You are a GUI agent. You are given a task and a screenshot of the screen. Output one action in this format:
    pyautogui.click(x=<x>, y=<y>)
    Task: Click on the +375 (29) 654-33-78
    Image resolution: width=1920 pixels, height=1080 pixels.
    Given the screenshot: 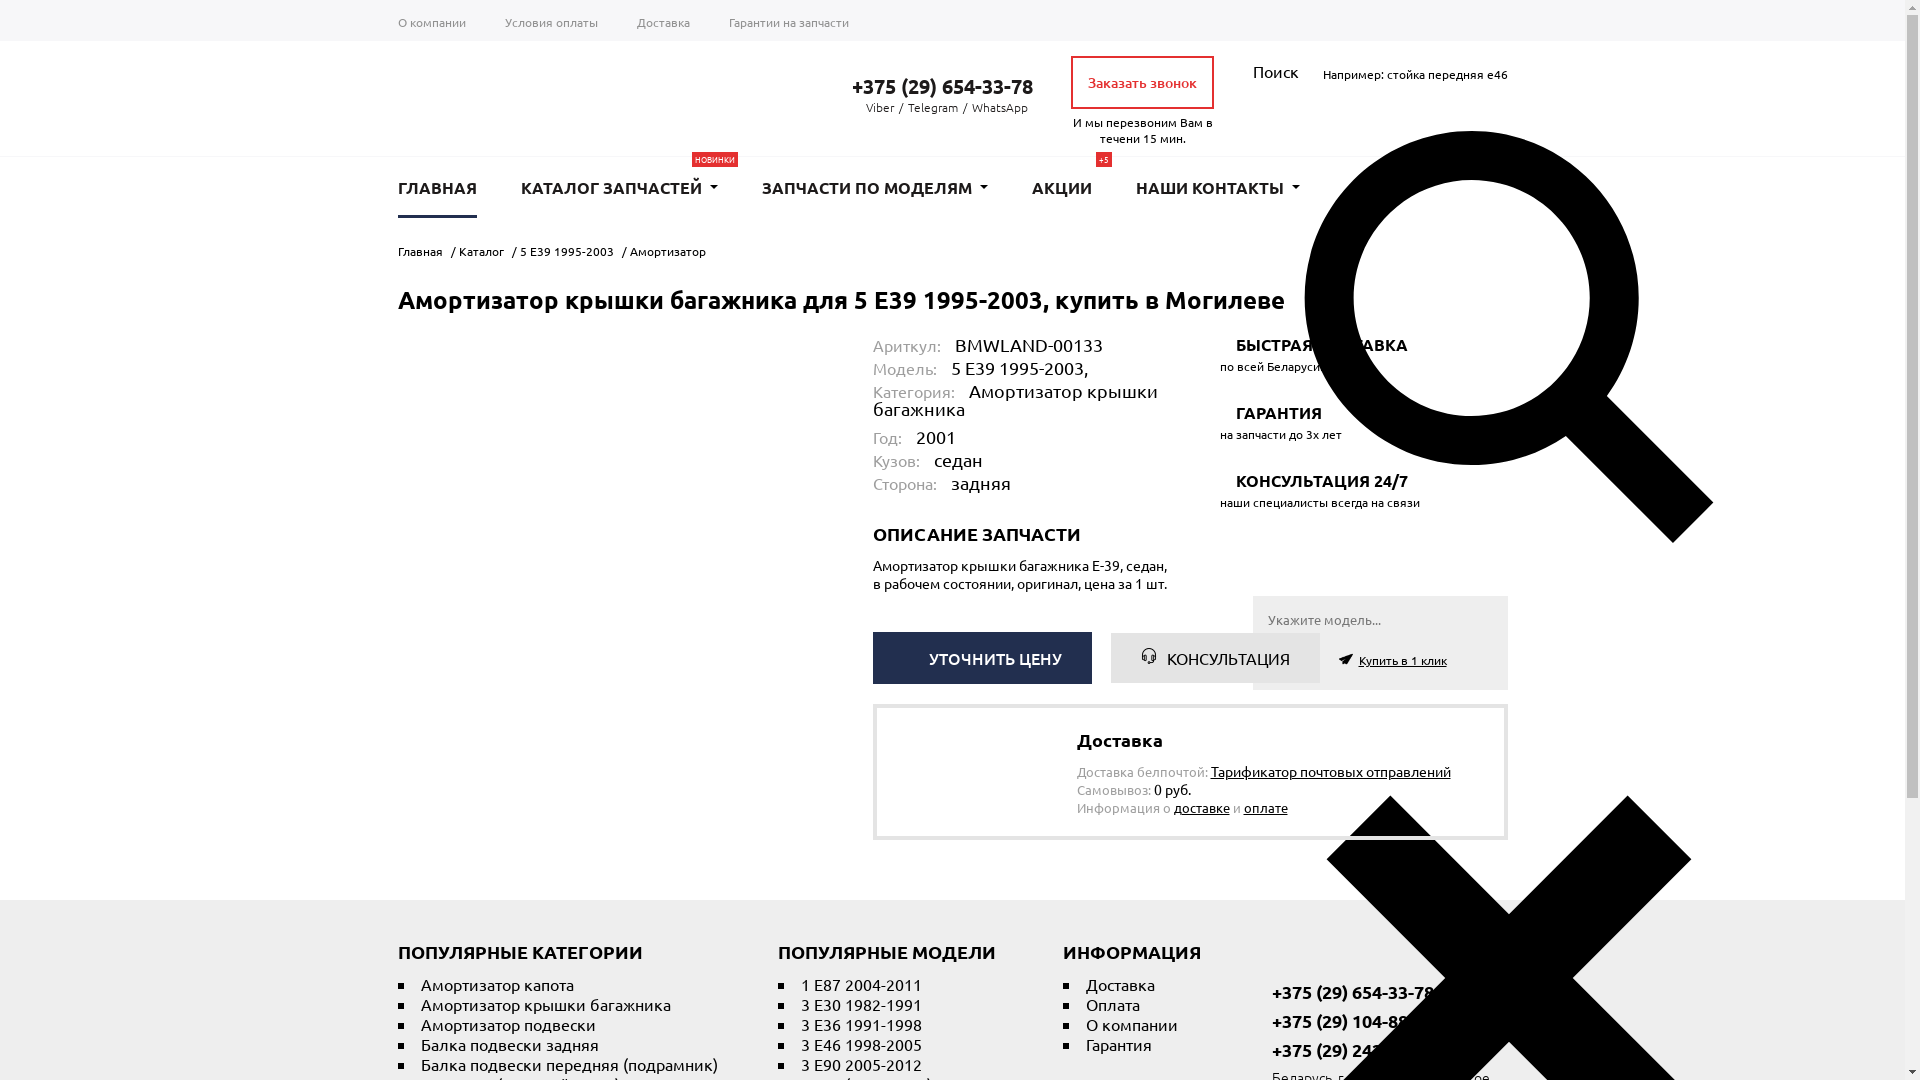 What is the action you would take?
    pyautogui.click(x=1342, y=992)
    